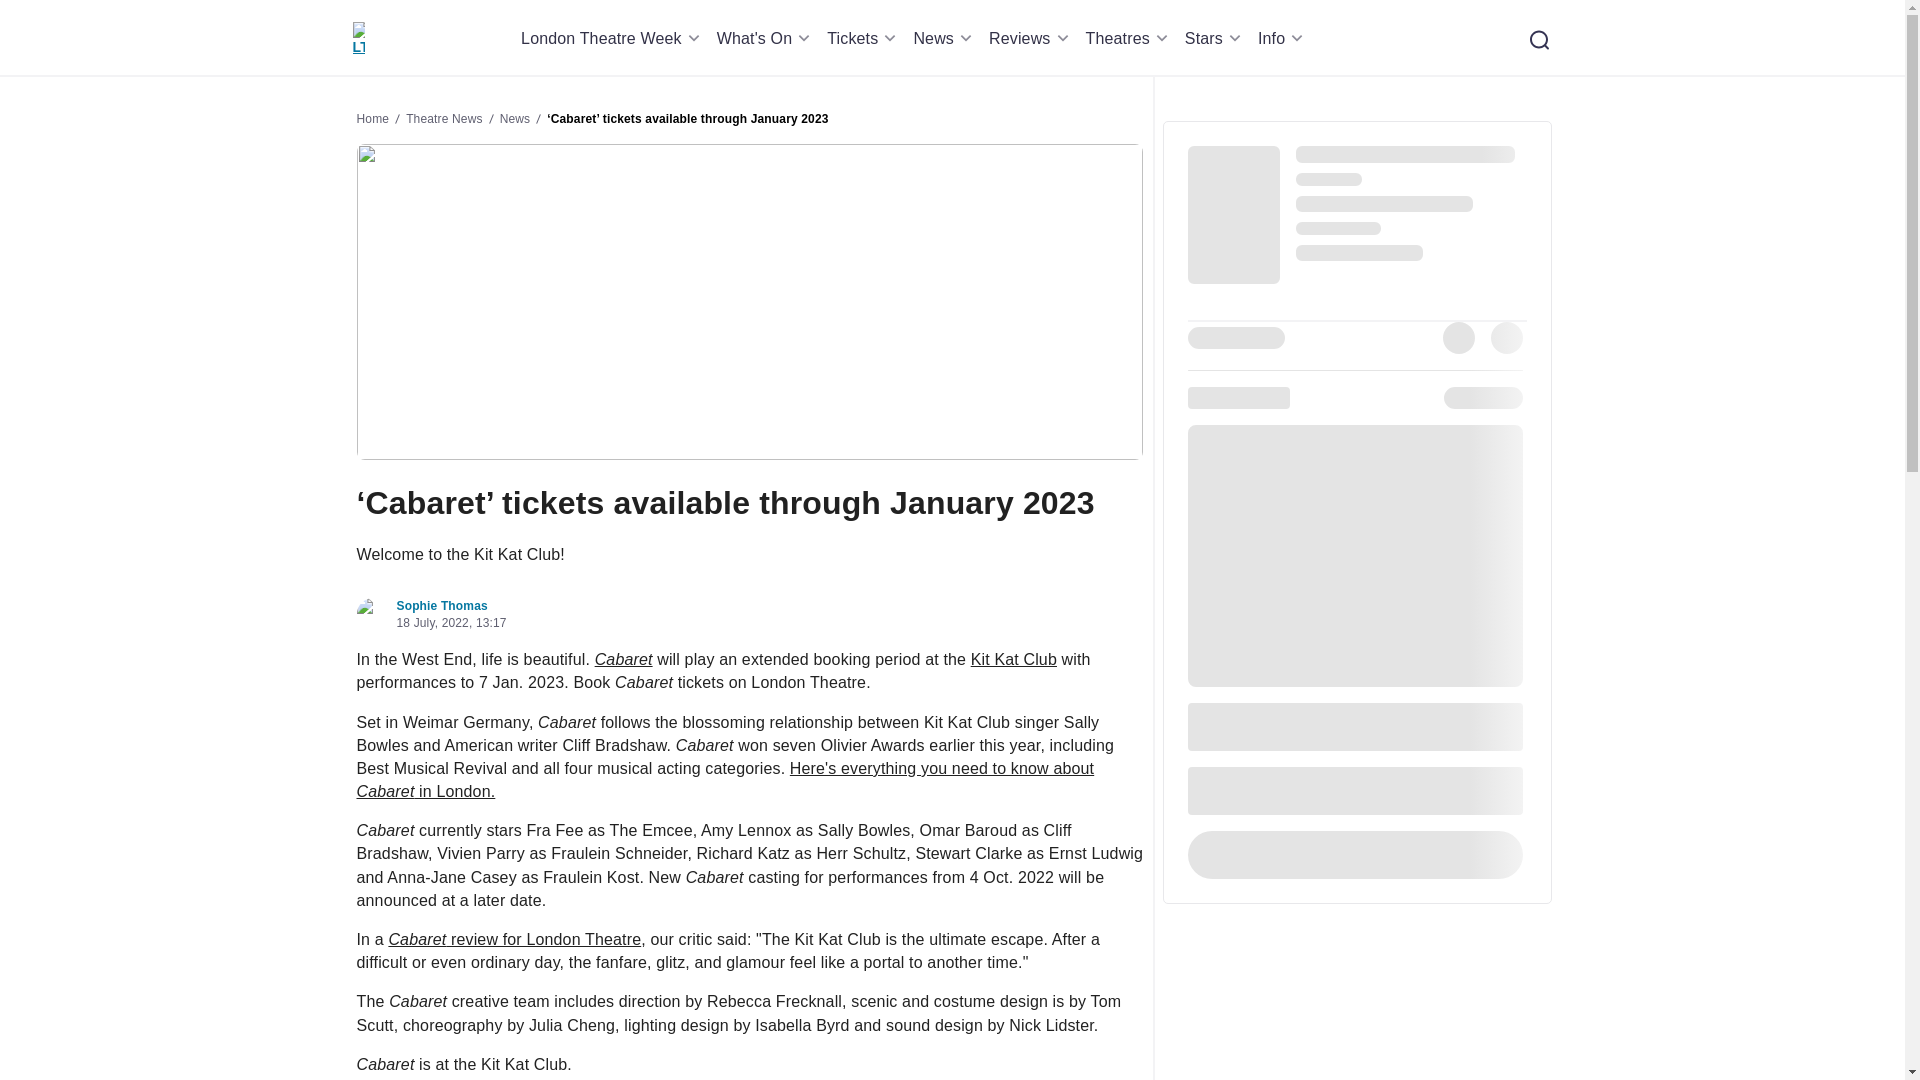  What do you see at coordinates (613, 38) in the screenshot?
I see `London Theatre Week` at bounding box center [613, 38].